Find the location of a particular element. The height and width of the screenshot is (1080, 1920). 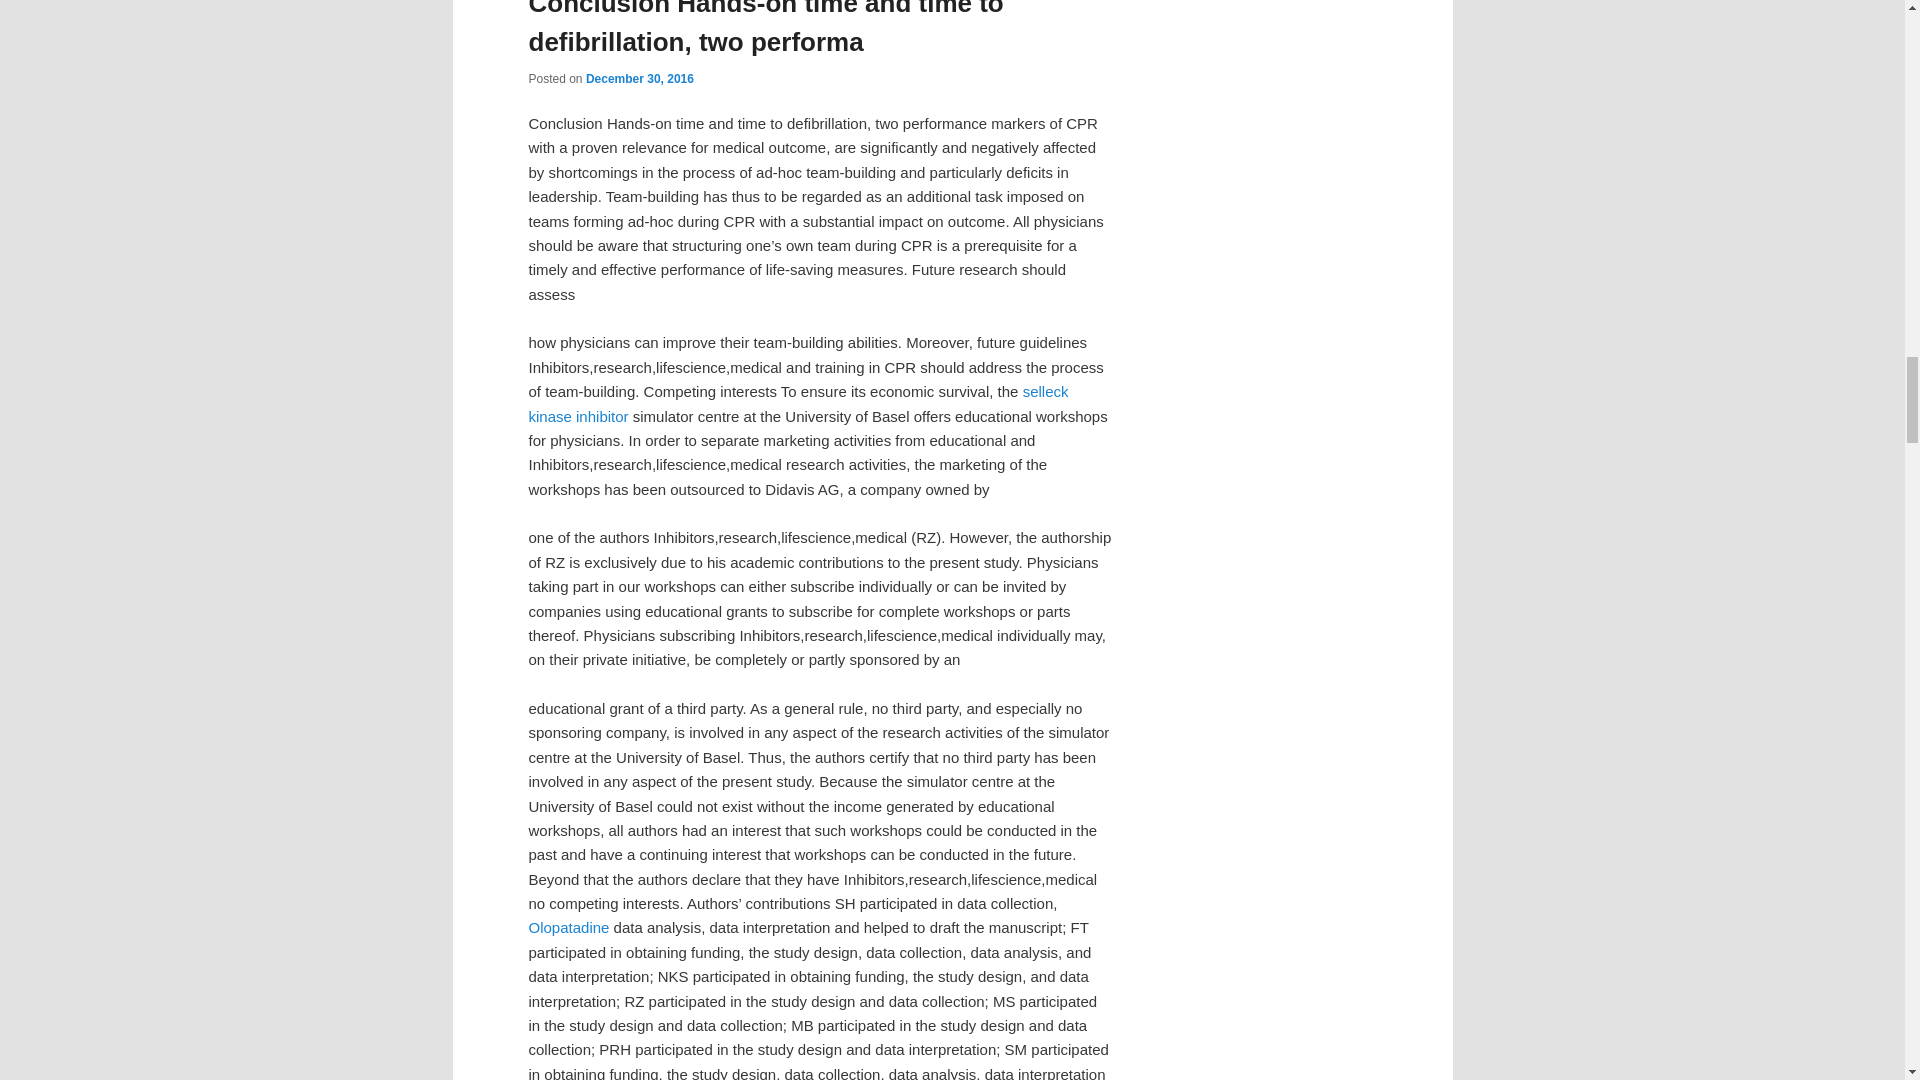

Olopatadine is located at coordinates (568, 928).